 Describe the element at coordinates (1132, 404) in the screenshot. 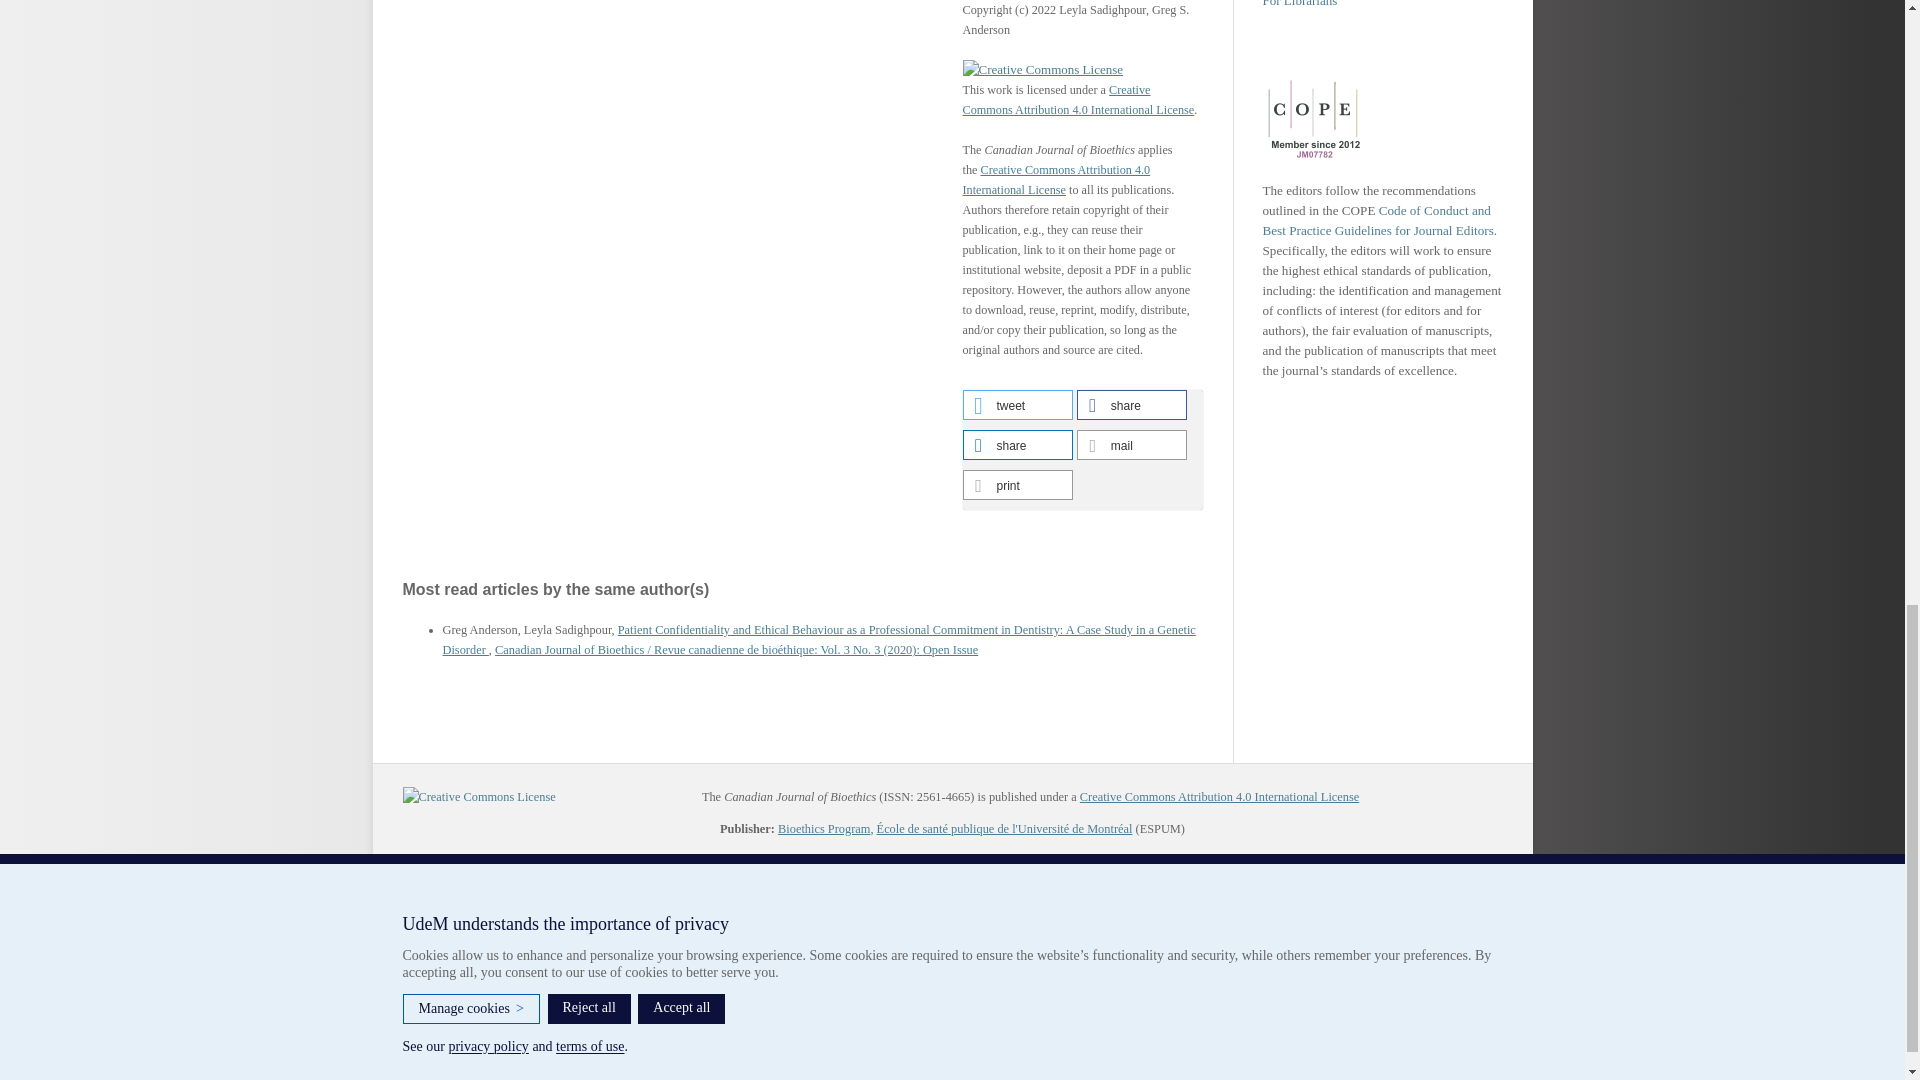

I see `Share on Facebook` at that location.